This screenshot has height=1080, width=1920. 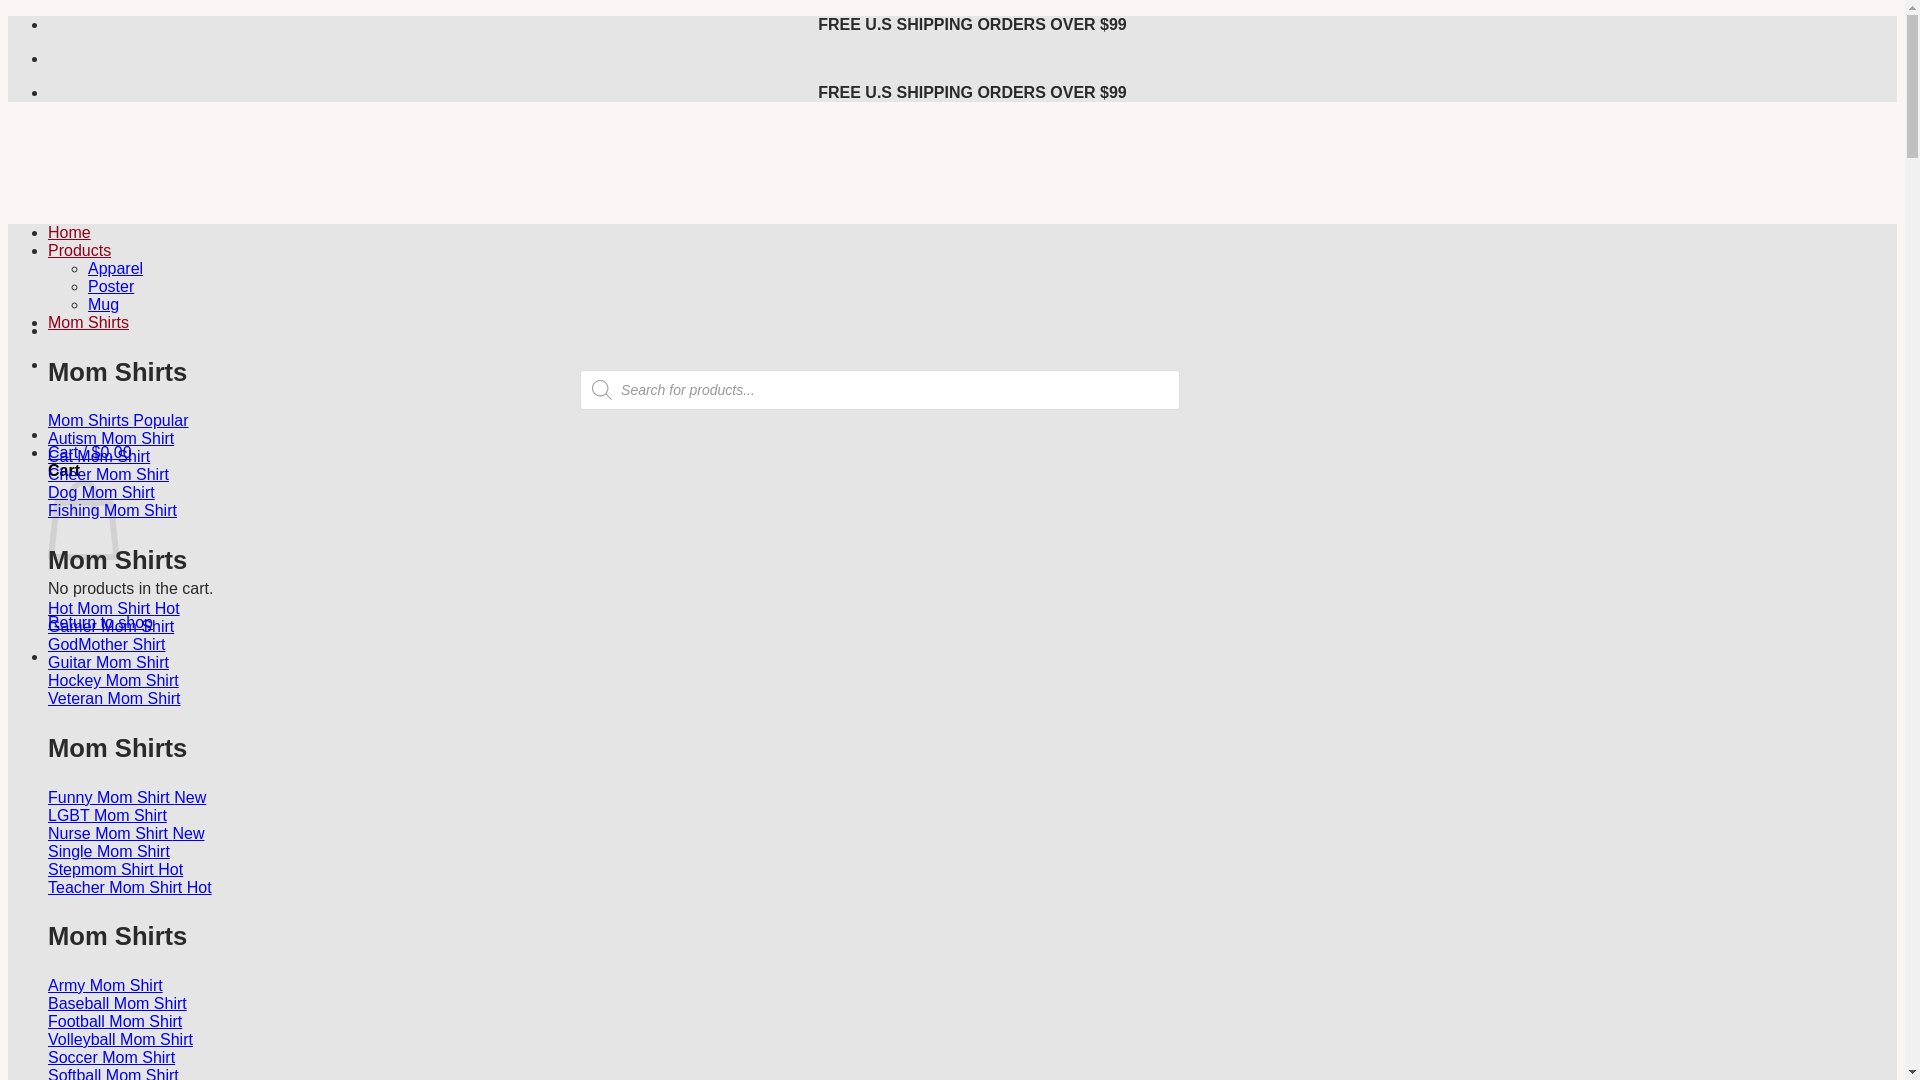 What do you see at coordinates (113, 680) in the screenshot?
I see `Hockey Mom Shirt` at bounding box center [113, 680].